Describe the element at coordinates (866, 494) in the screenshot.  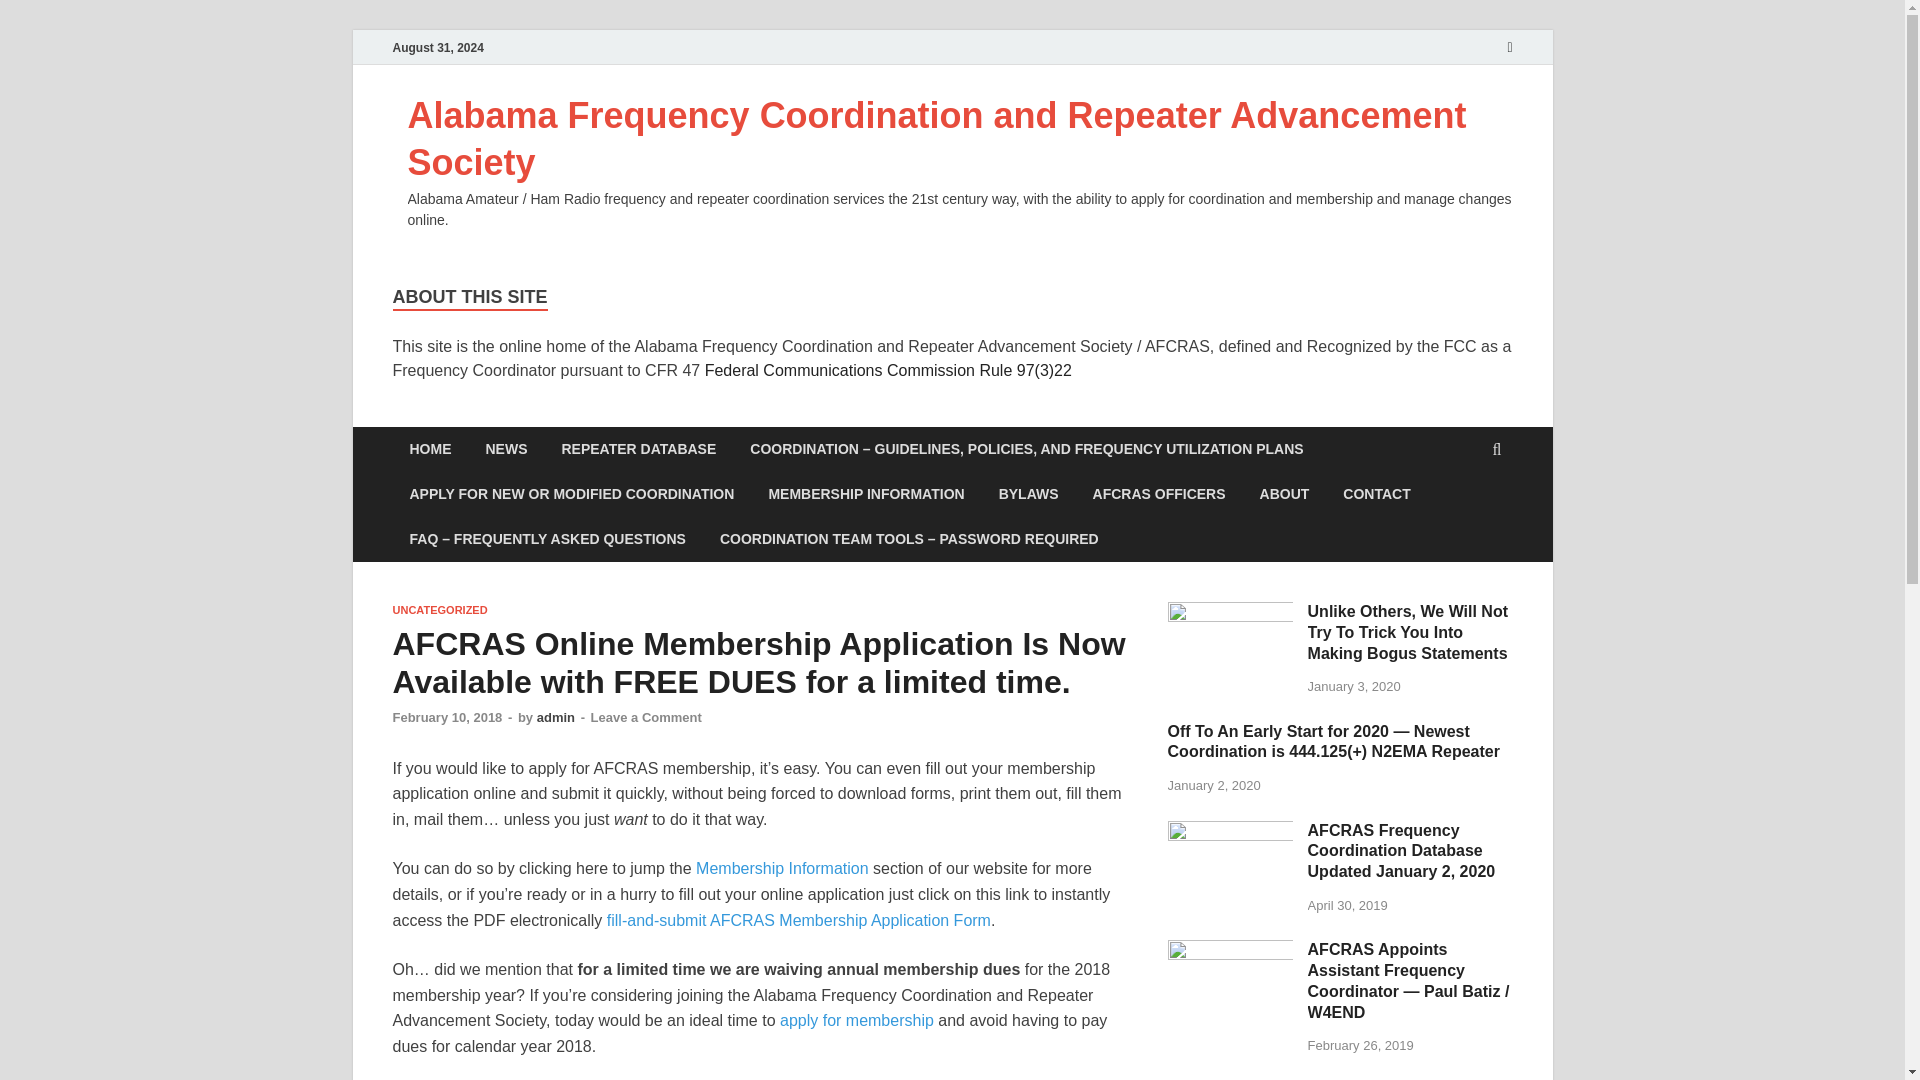
I see `MEMBERSHIP INFORMATION` at that location.